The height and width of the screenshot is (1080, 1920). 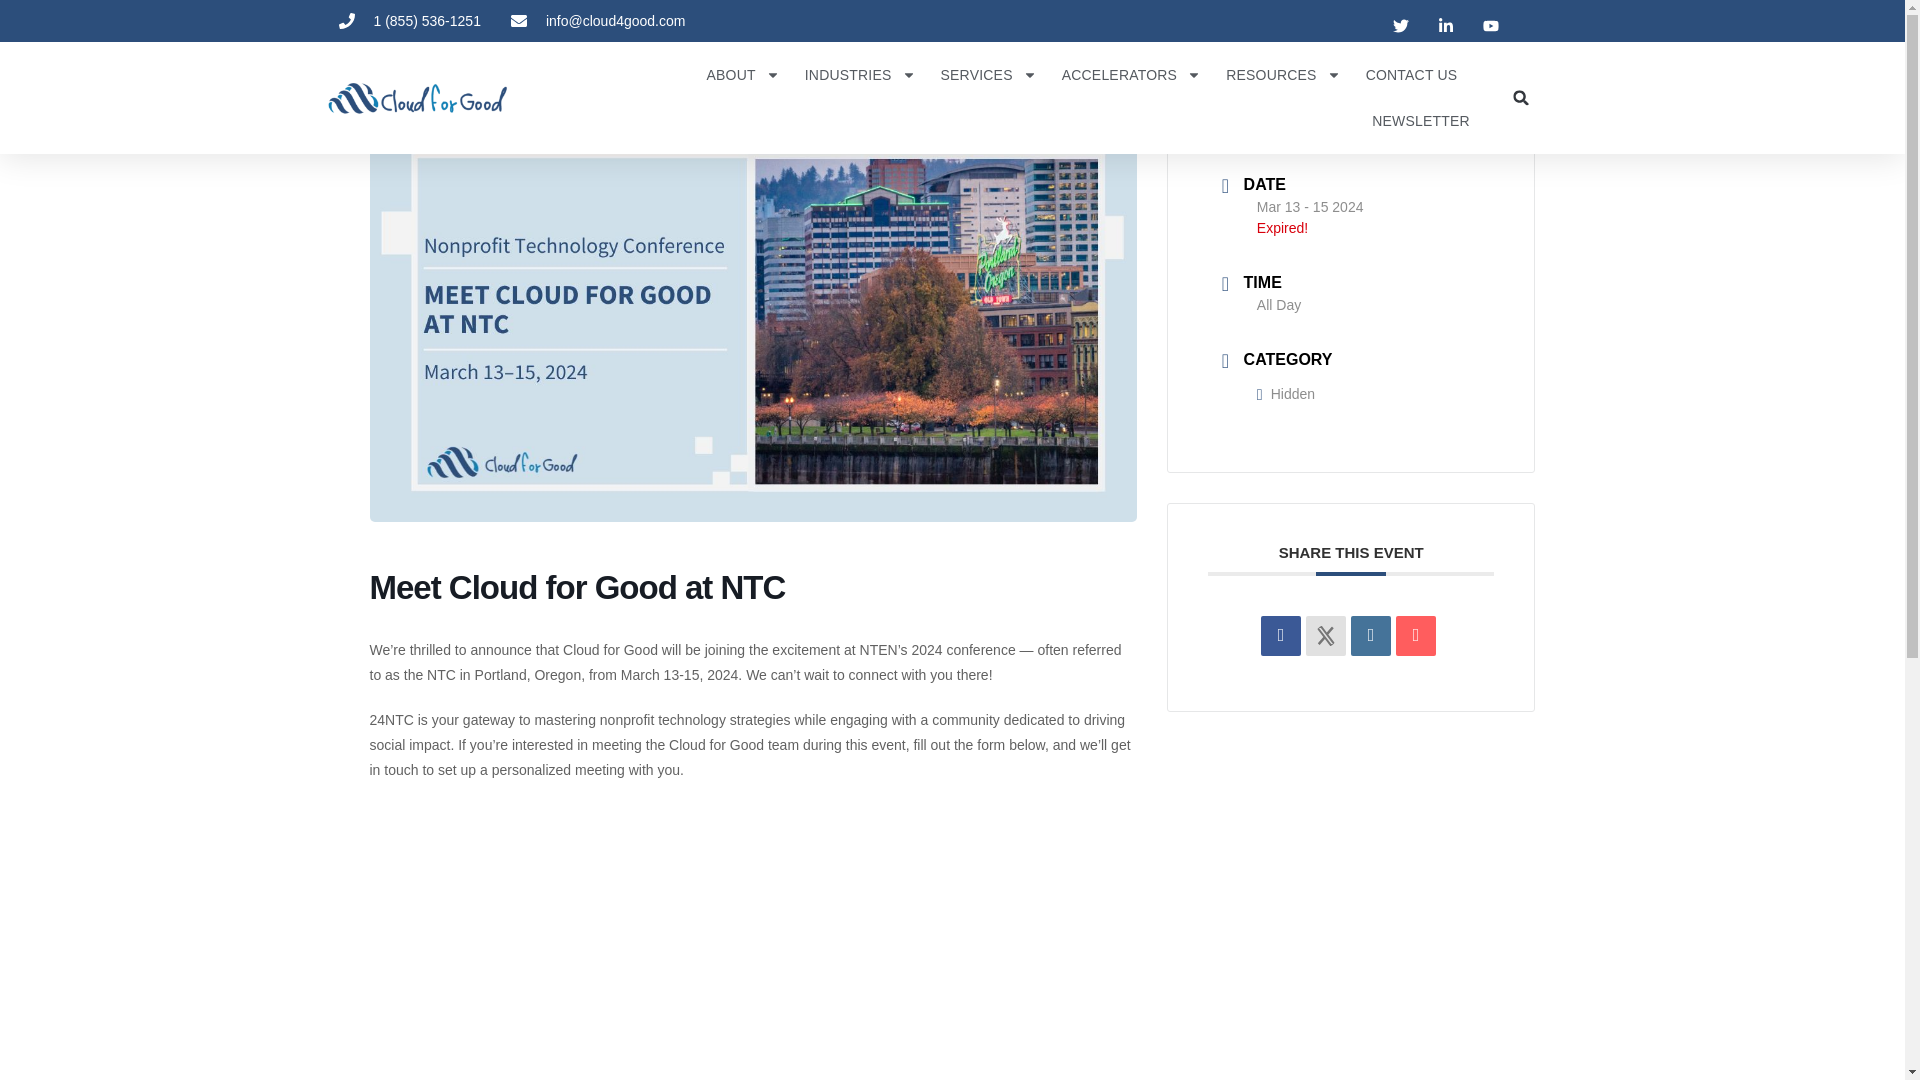 I want to click on Linkedin, so click(x=1370, y=635).